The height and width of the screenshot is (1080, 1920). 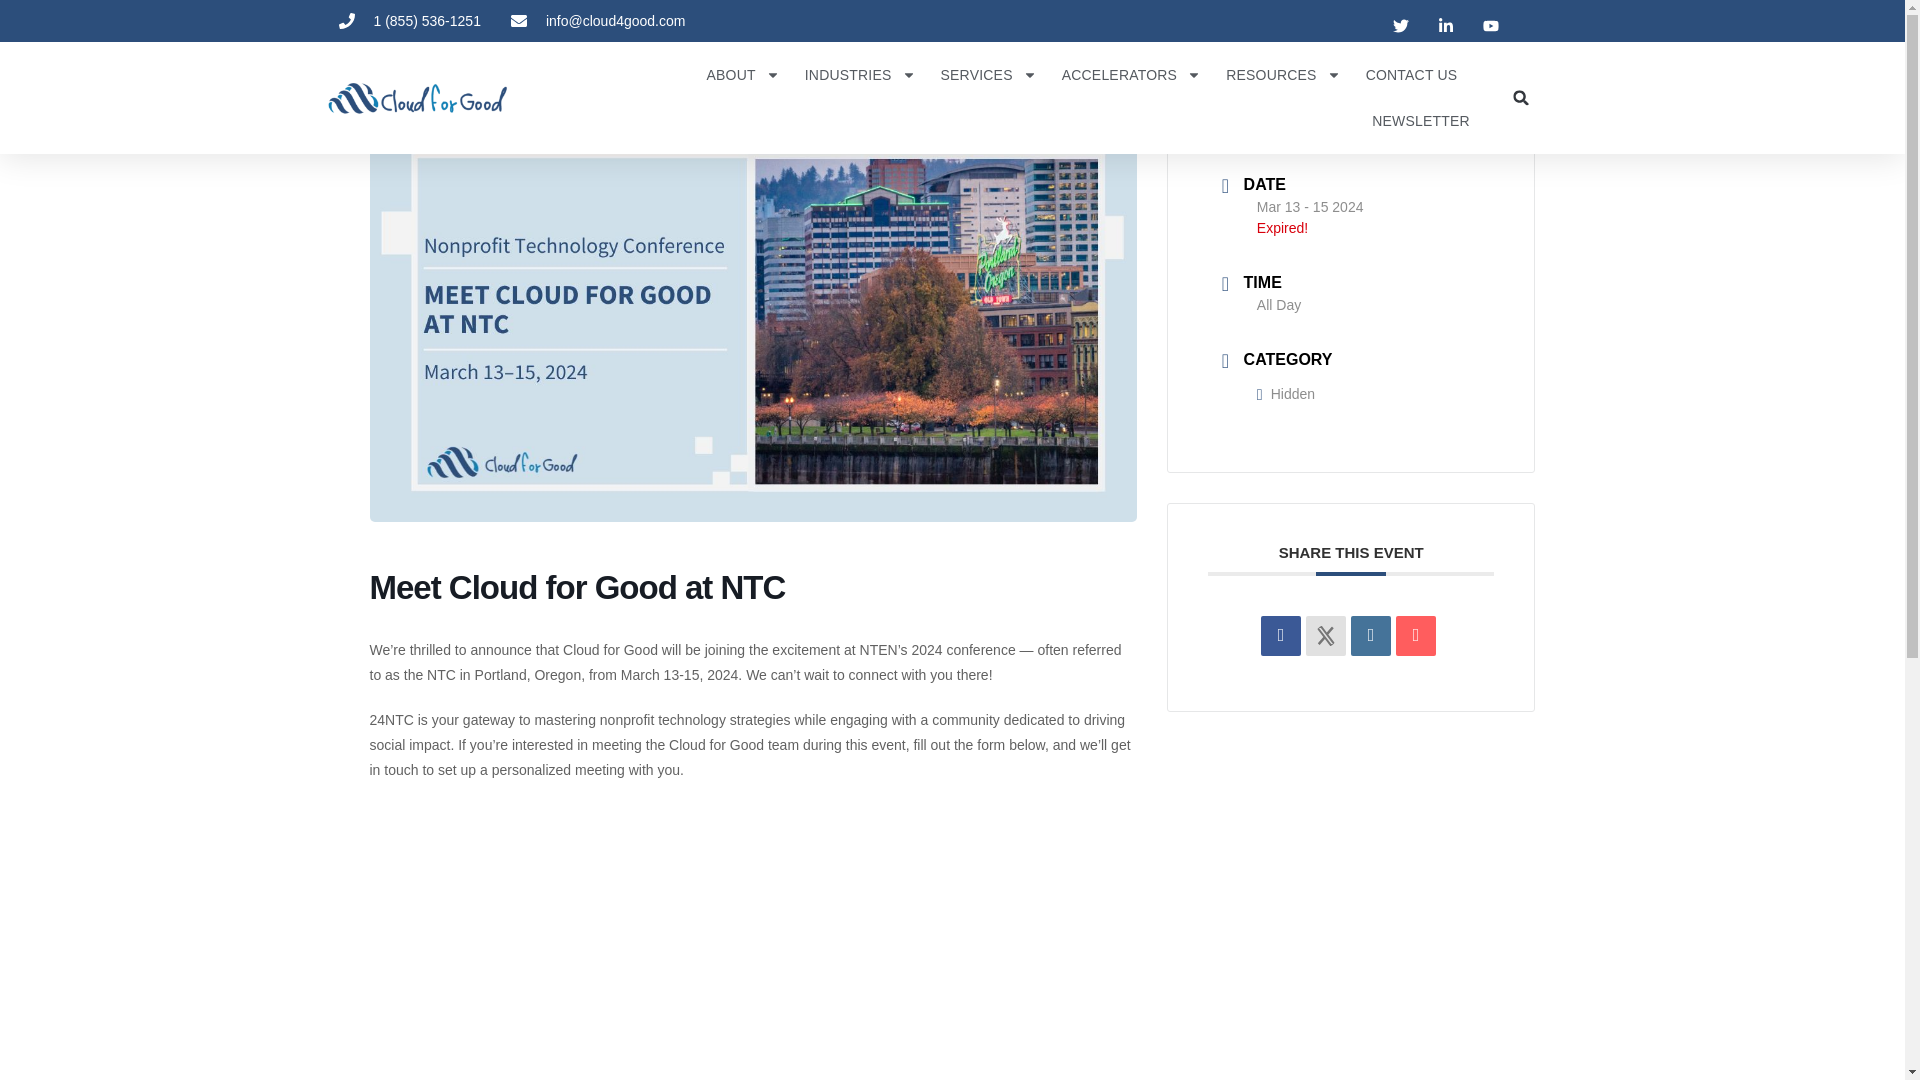 I want to click on Linkedin, so click(x=1370, y=635).